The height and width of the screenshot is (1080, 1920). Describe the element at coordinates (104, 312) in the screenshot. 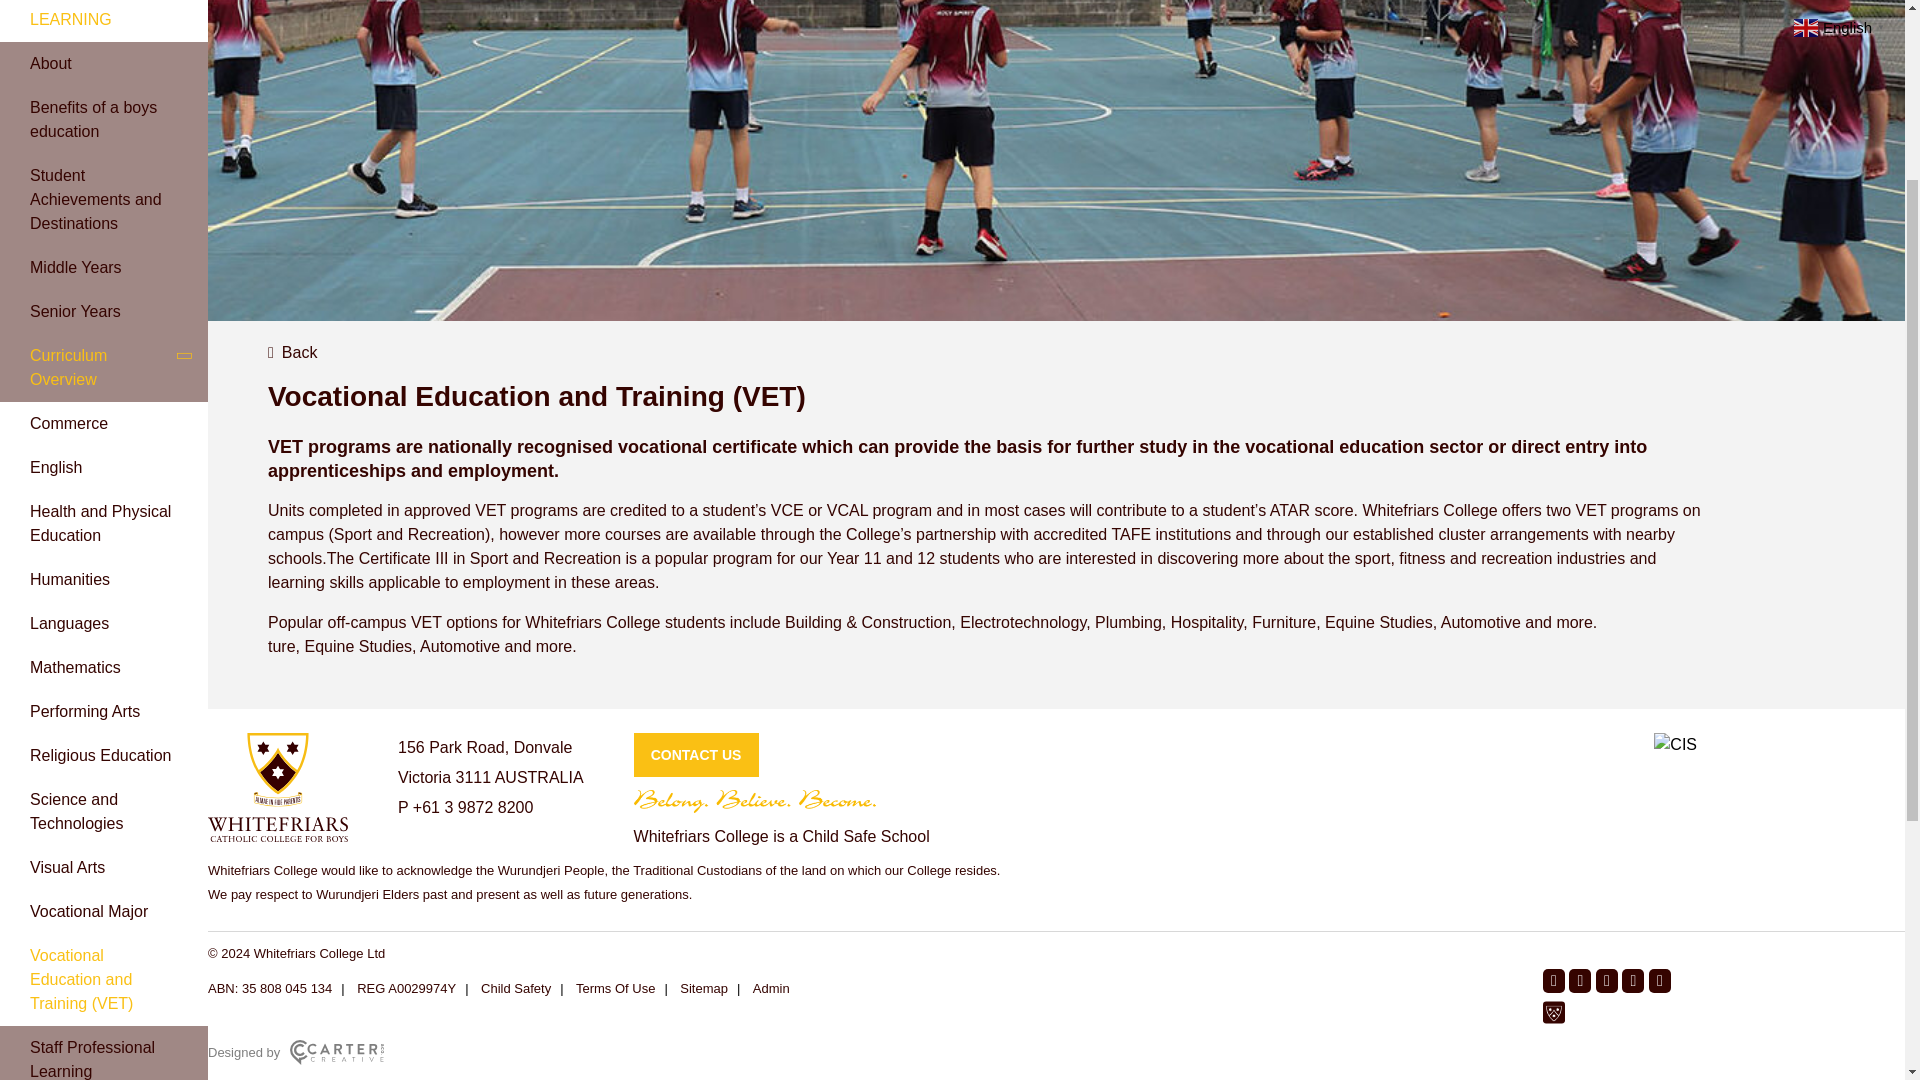

I see `Senior Years` at that location.